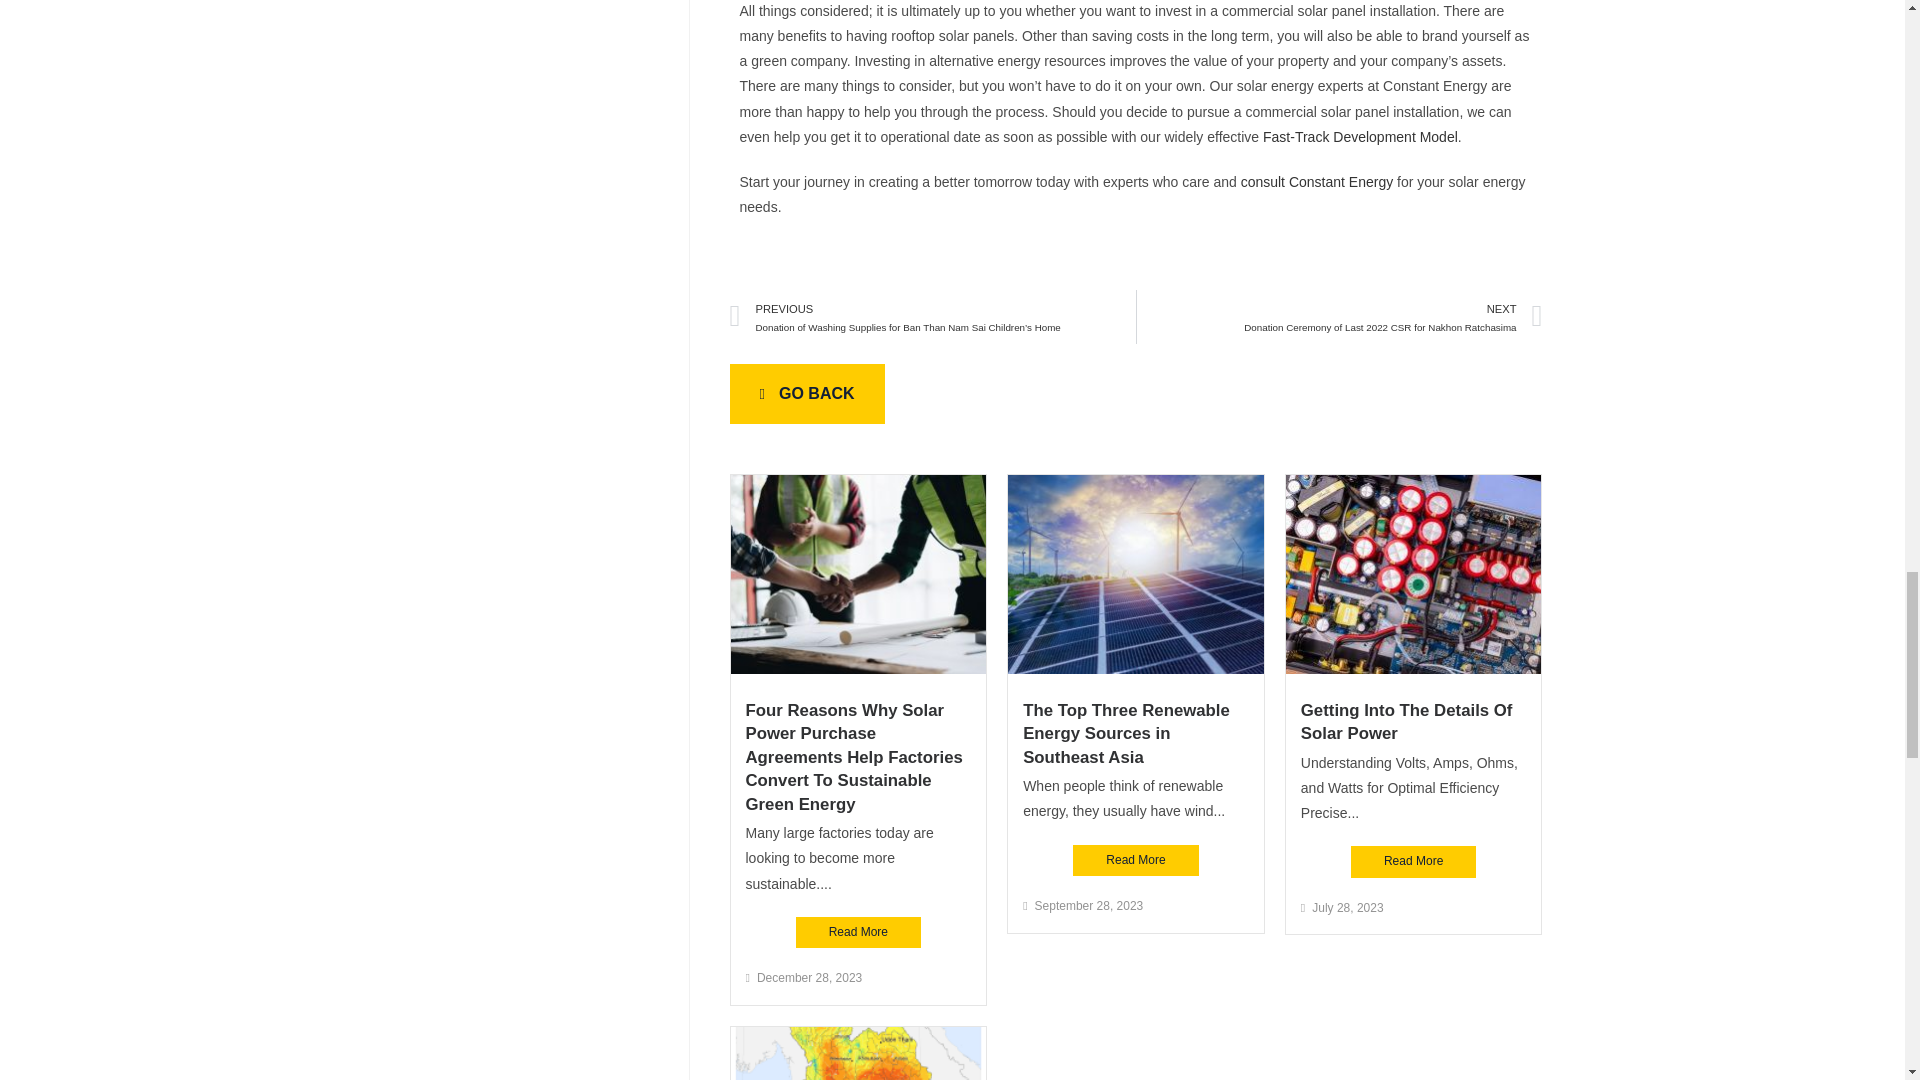 This screenshot has width=1920, height=1080. I want to click on Getting Into The Details Of Solar Power, so click(1406, 722).